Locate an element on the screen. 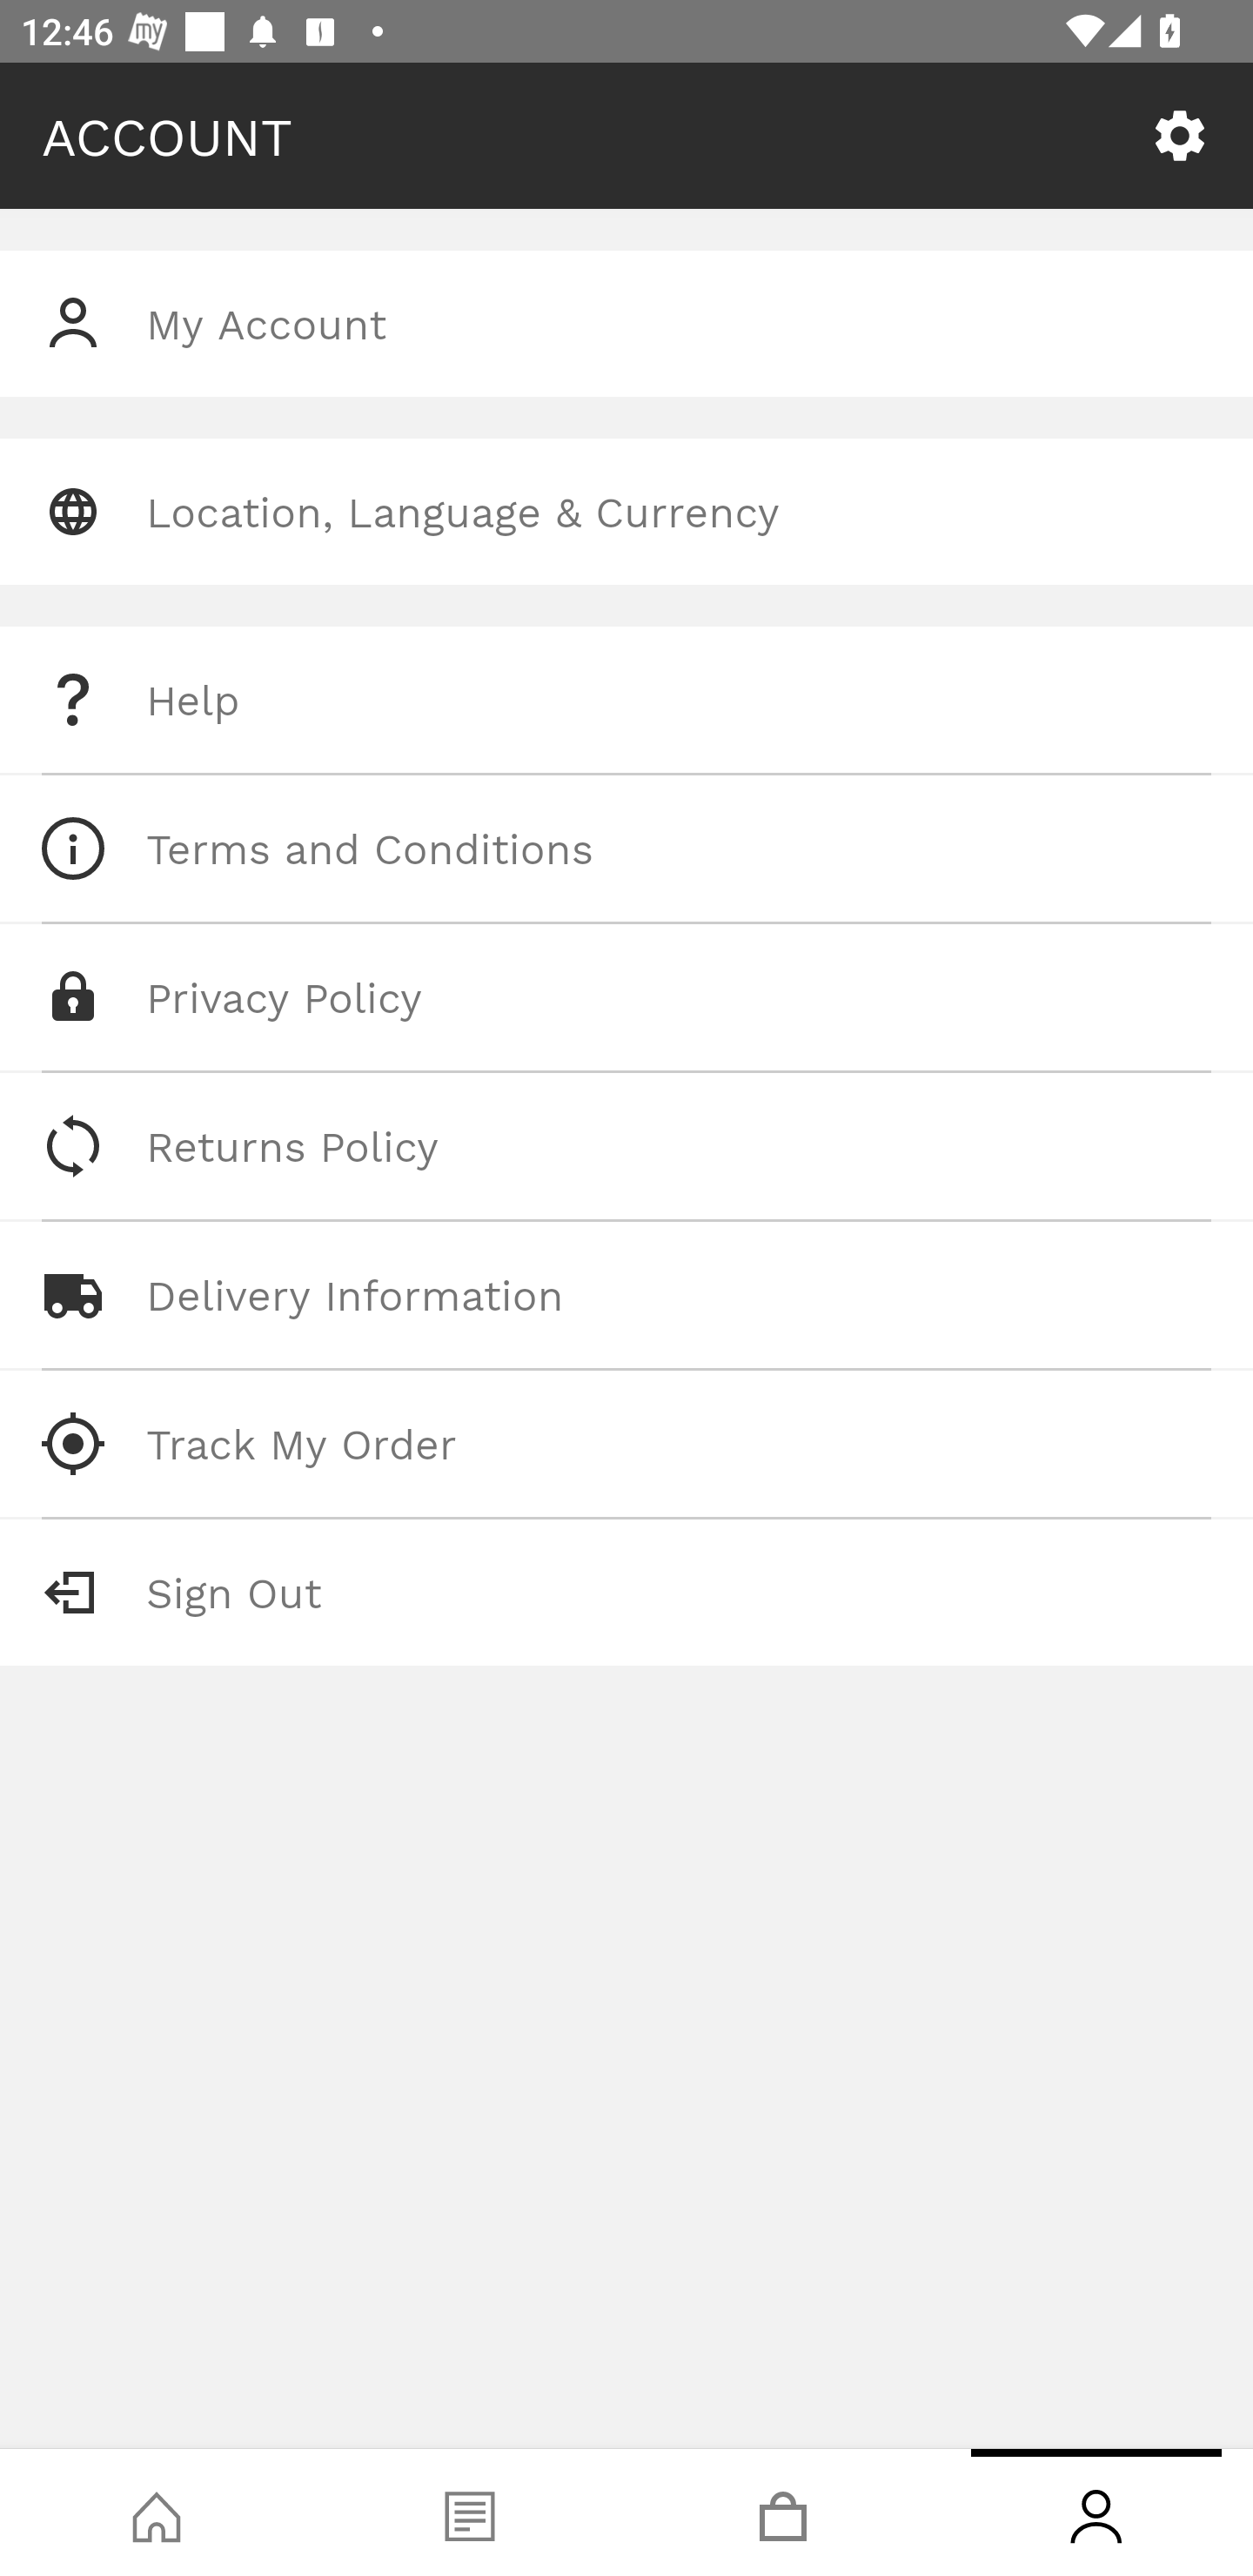 This screenshot has height=2576, width=1253. Blog, tab, 2 of 4 is located at coordinates (470, 2512).